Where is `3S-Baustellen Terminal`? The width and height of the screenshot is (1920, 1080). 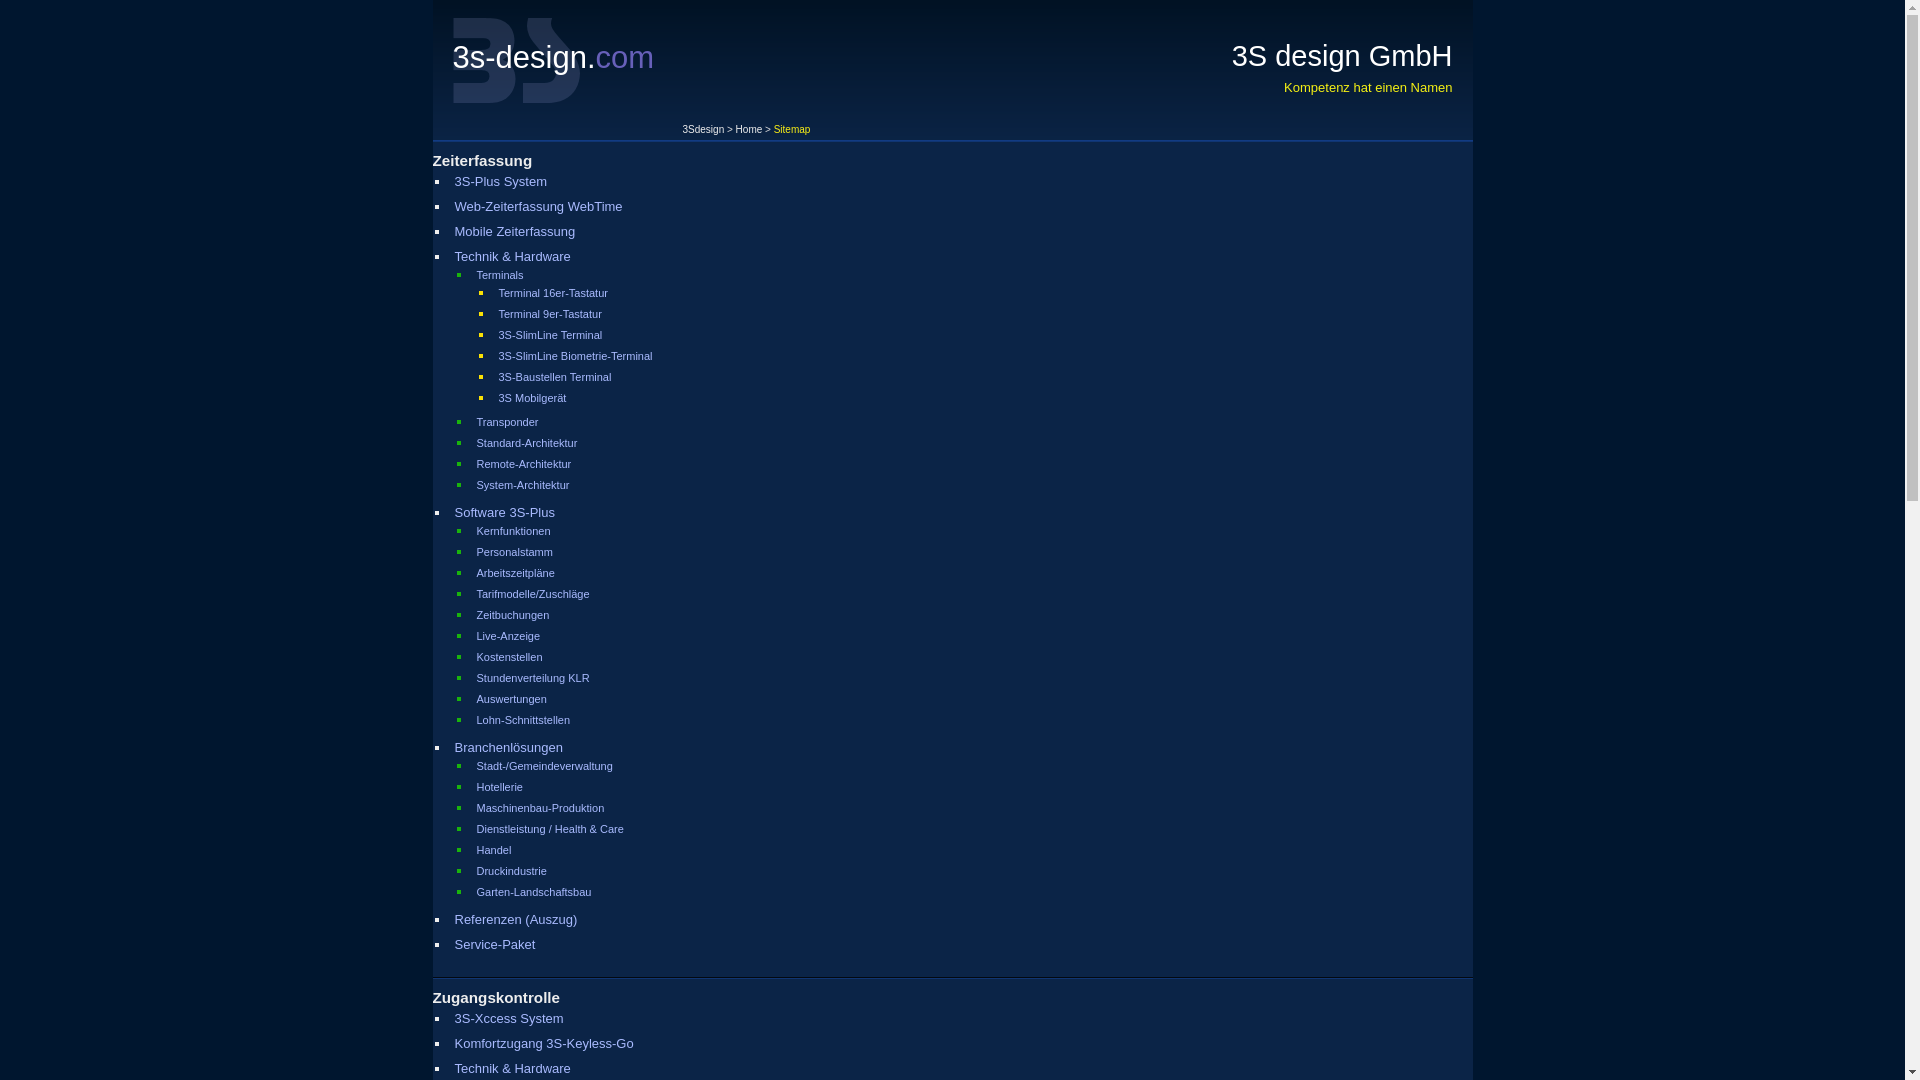
3S-Baustellen Terminal is located at coordinates (554, 377).